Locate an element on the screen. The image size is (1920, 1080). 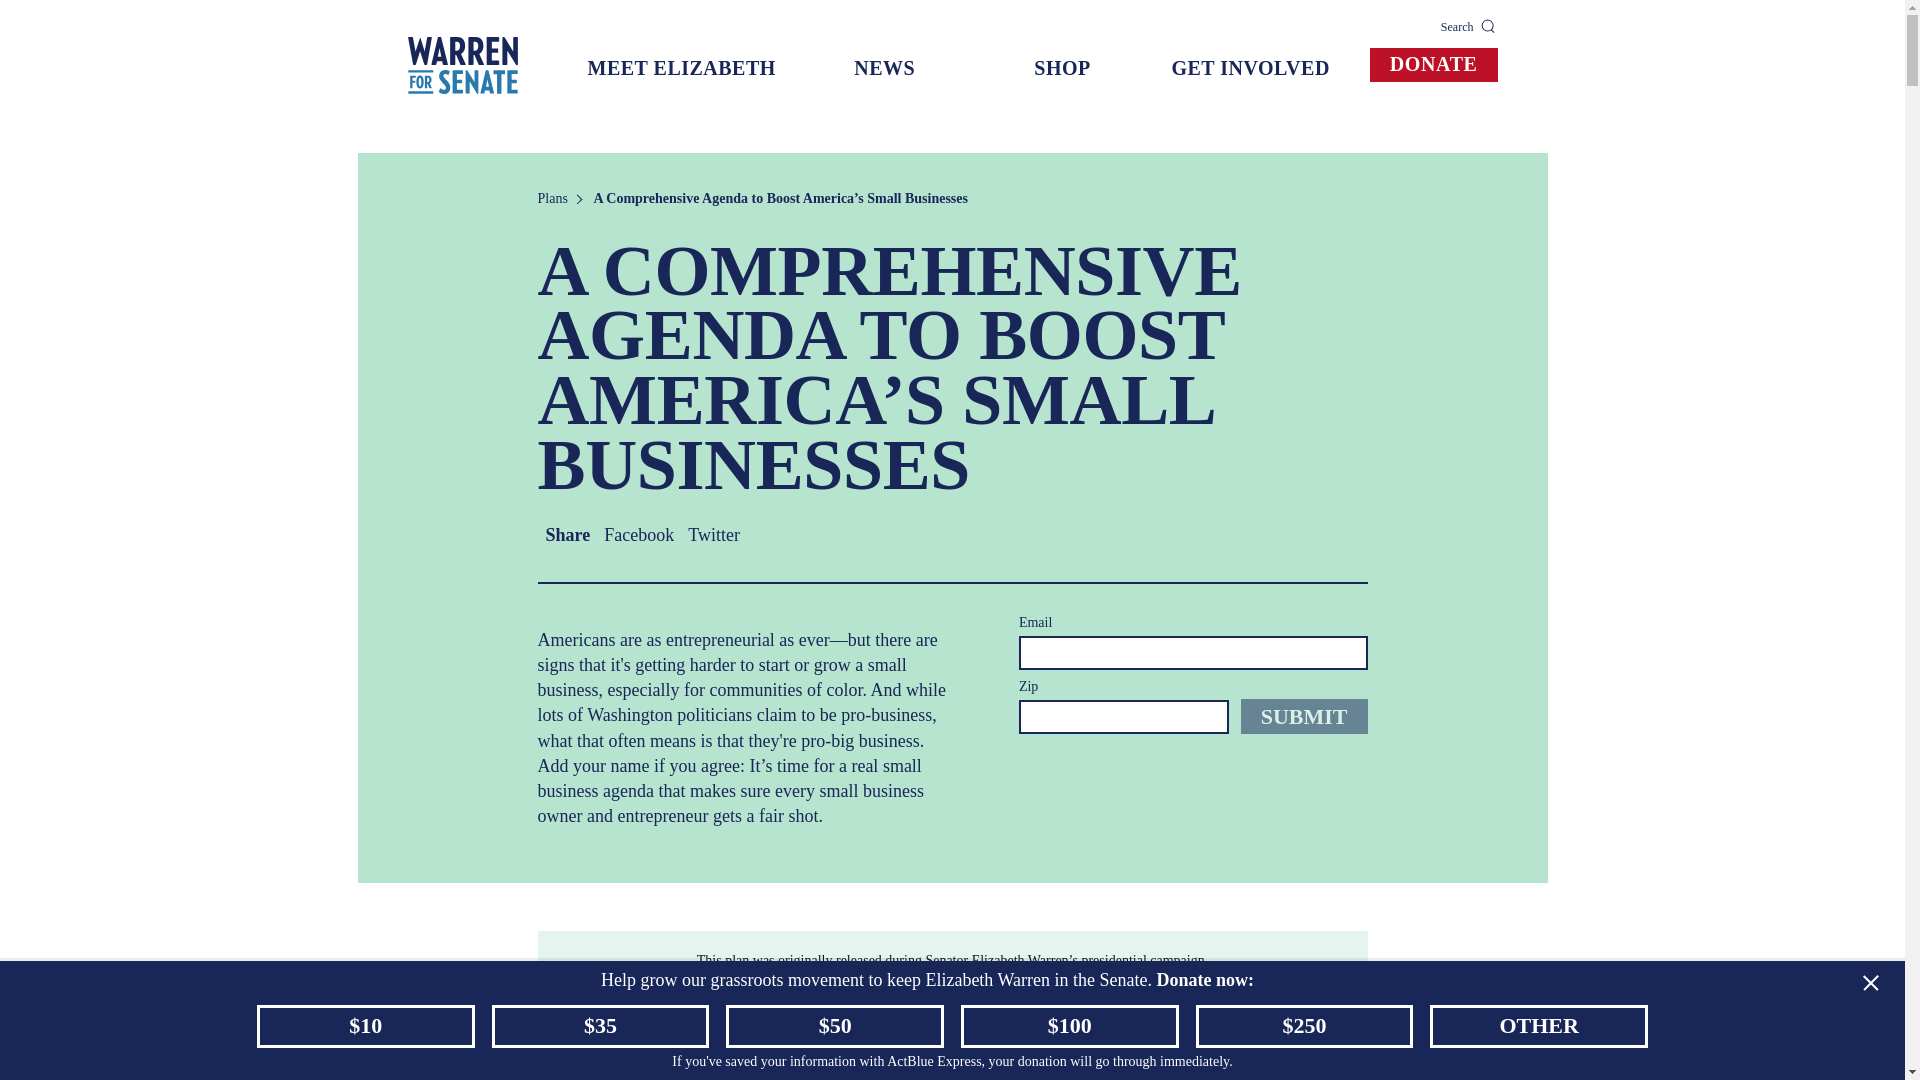
DONATE is located at coordinates (1434, 64).